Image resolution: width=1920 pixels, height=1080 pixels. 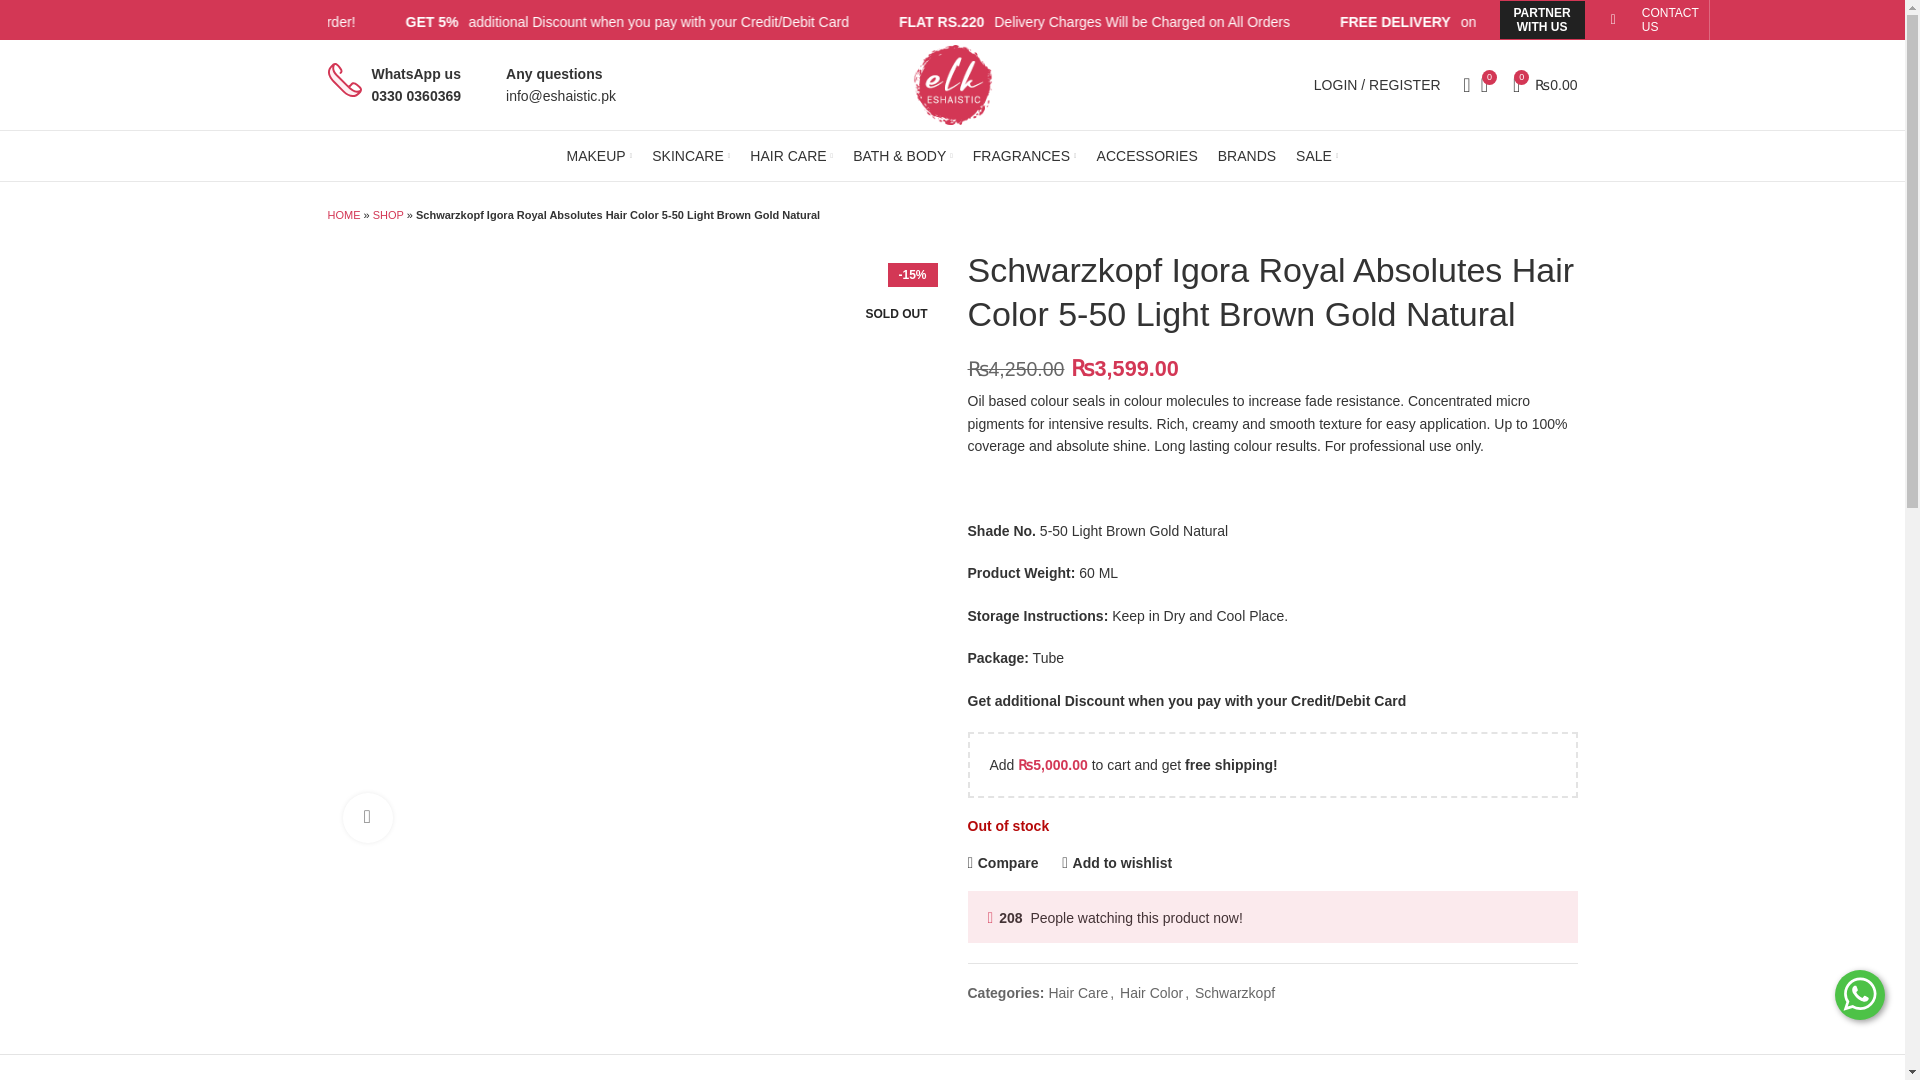 What do you see at coordinates (1377, 84) in the screenshot?
I see `My account` at bounding box center [1377, 84].